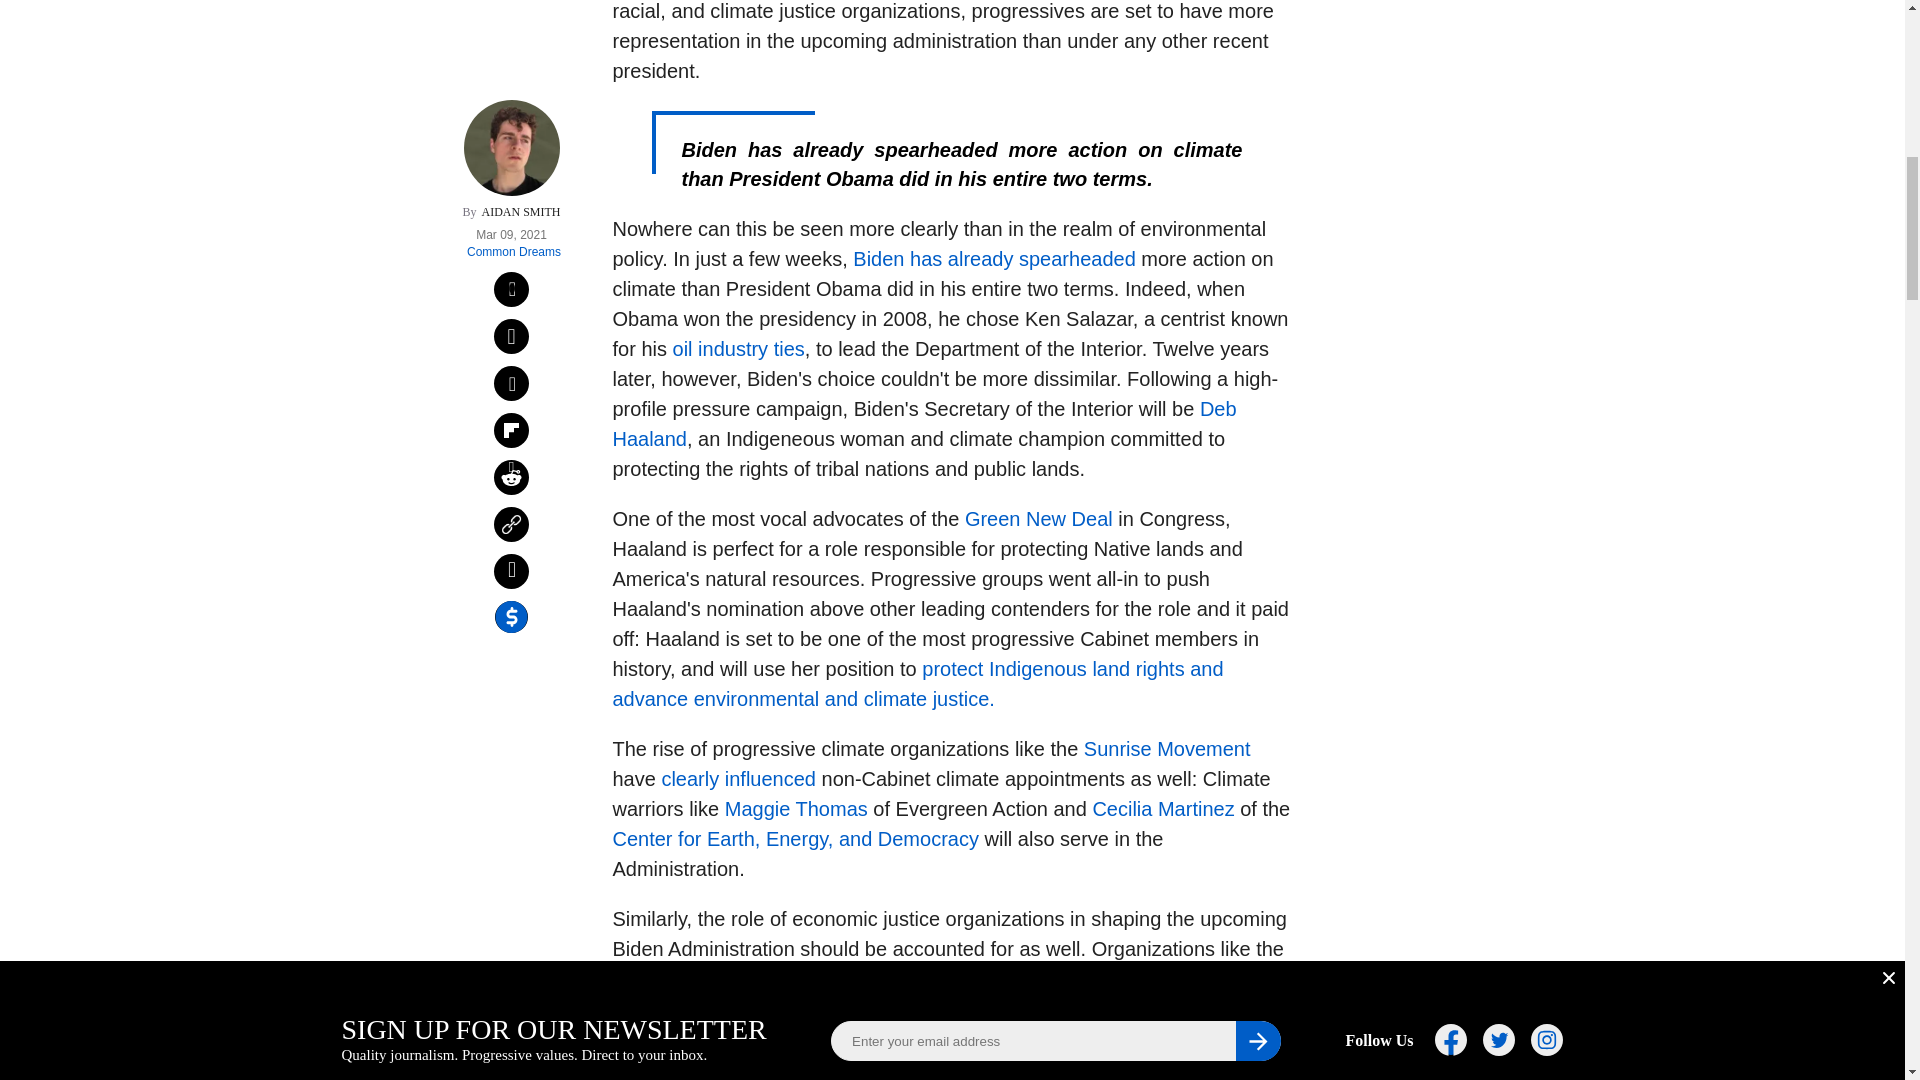 The image size is (1920, 1080). I want to click on Donate Button, so click(1387, 274).